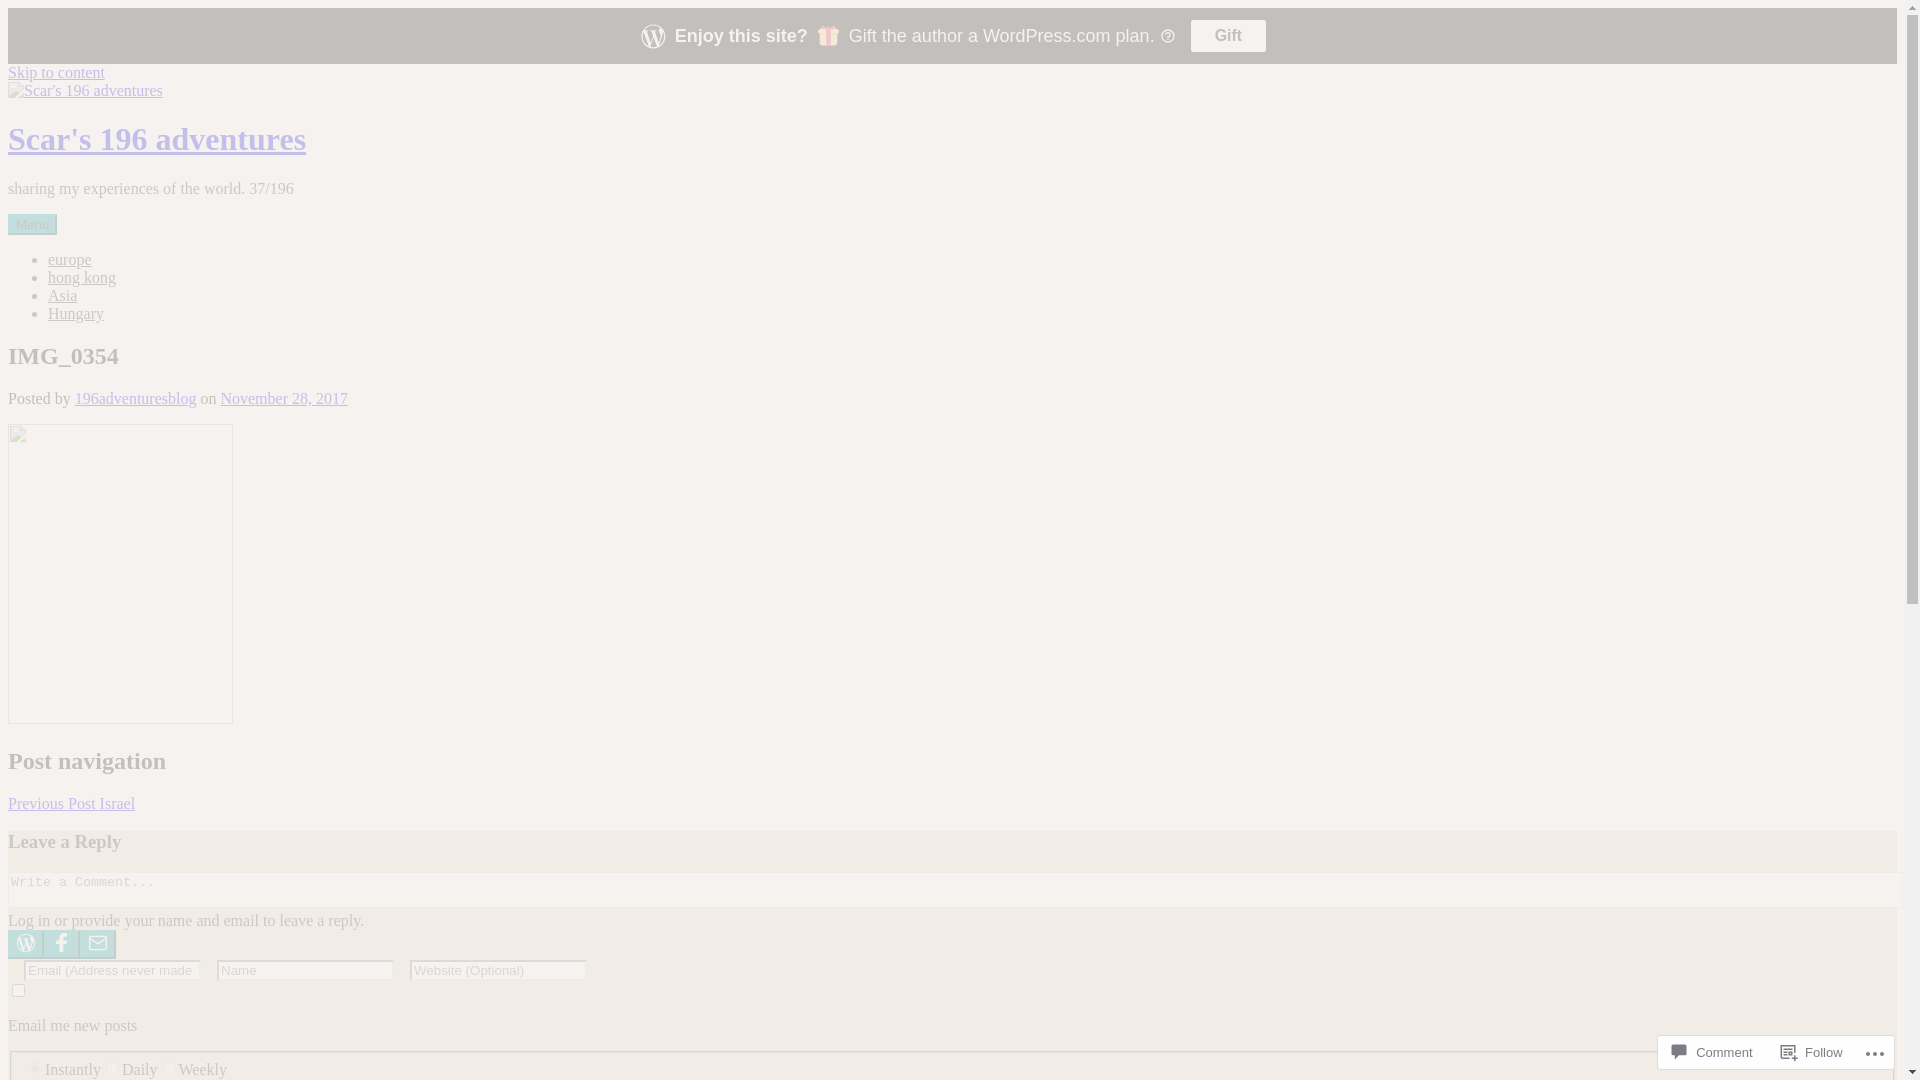 The height and width of the screenshot is (1080, 1920). Describe the element at coordinates (76, 314) in the screenshot. I see `Hungary` at that location.